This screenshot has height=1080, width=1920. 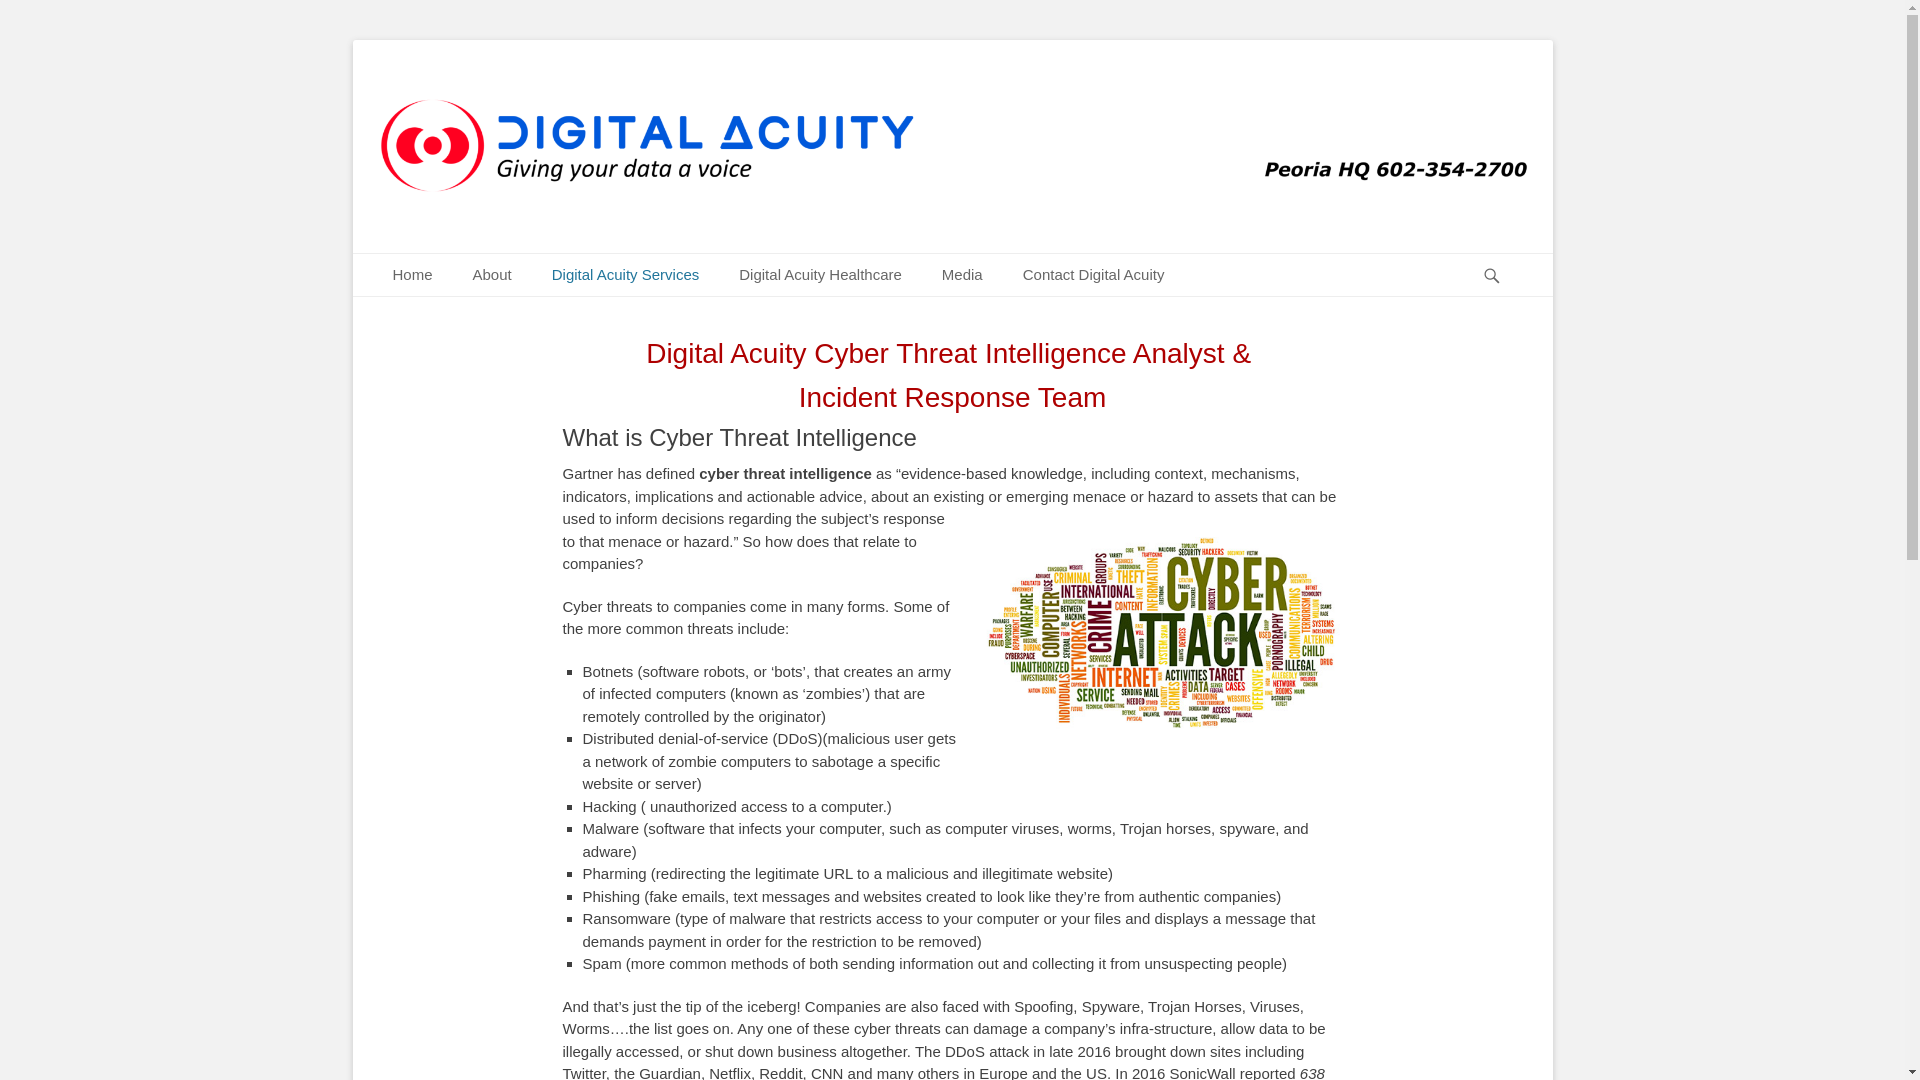 What do you see at coordinates (412, 275) in the screenshot?
I see `Home` at bounding box center [412, 275].